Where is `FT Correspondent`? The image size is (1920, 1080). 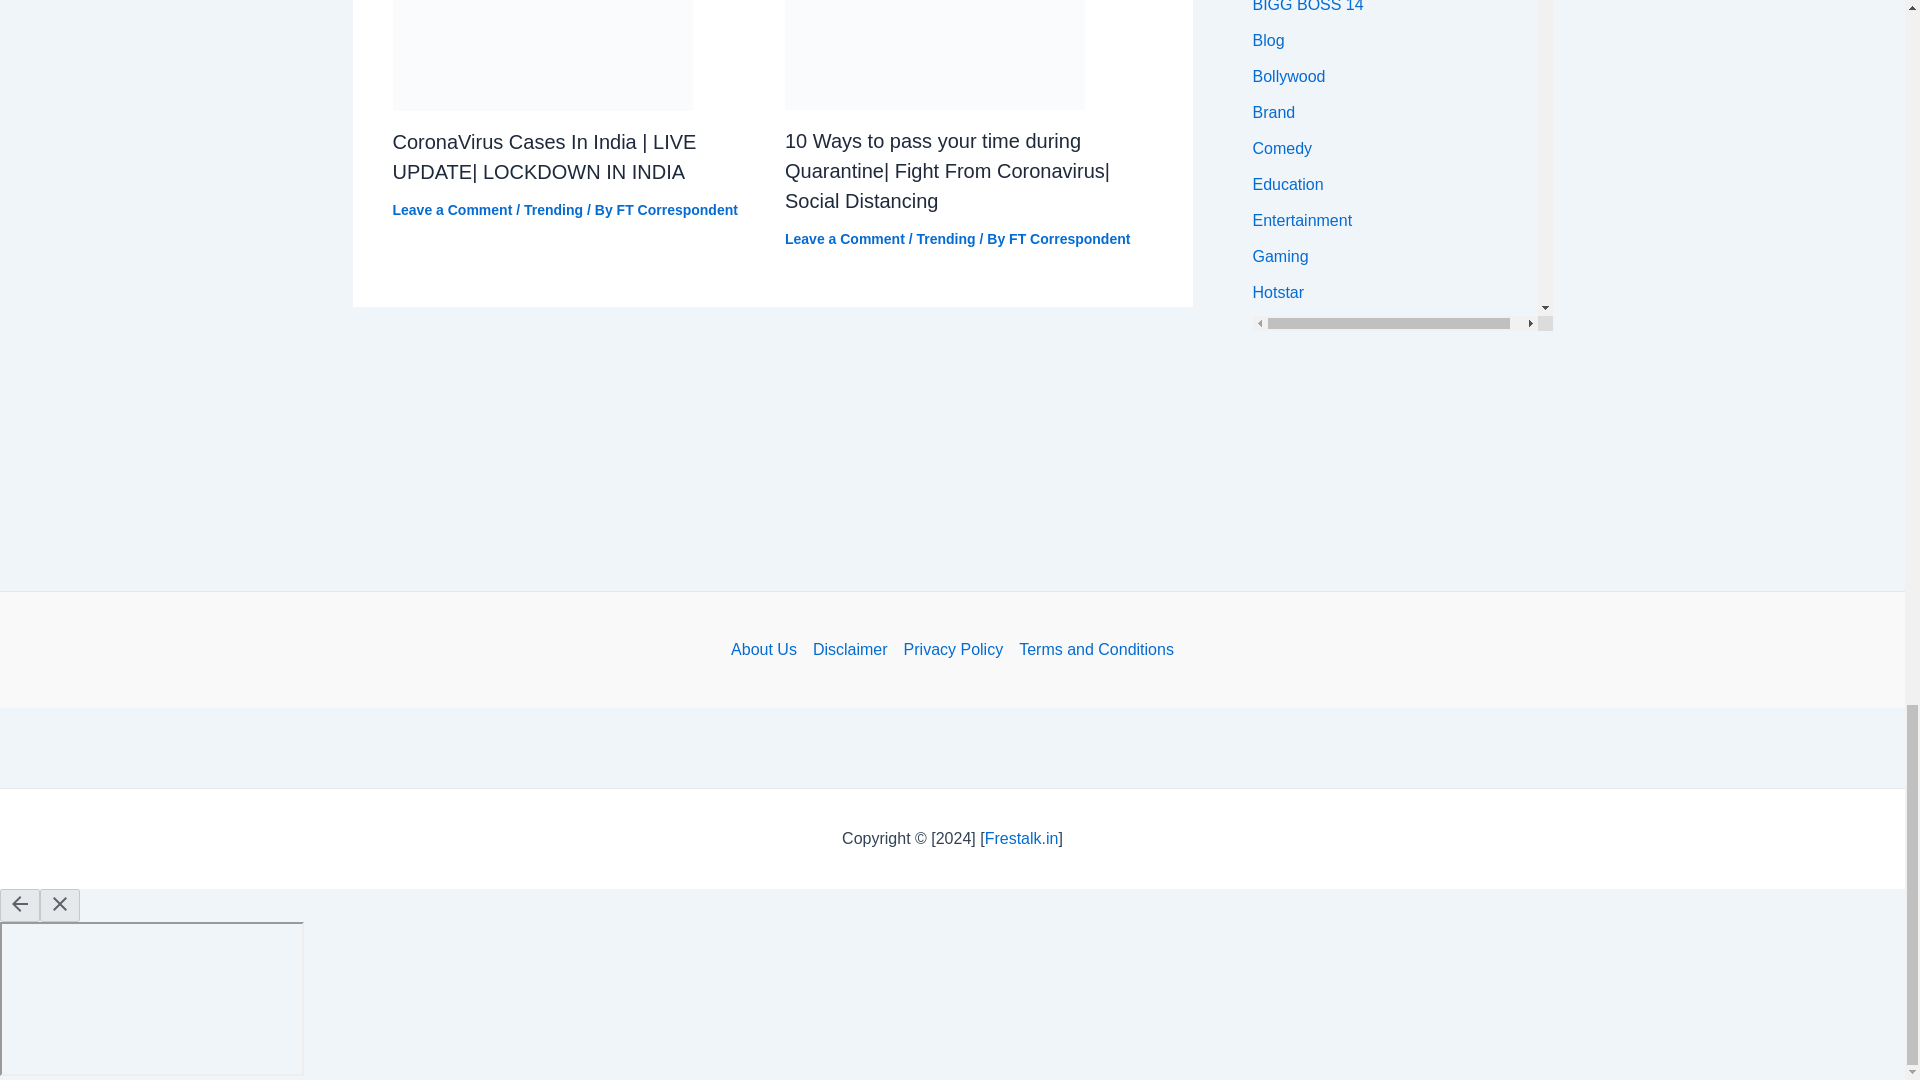 FT Correspondent is located at coordinates (1070, 239).